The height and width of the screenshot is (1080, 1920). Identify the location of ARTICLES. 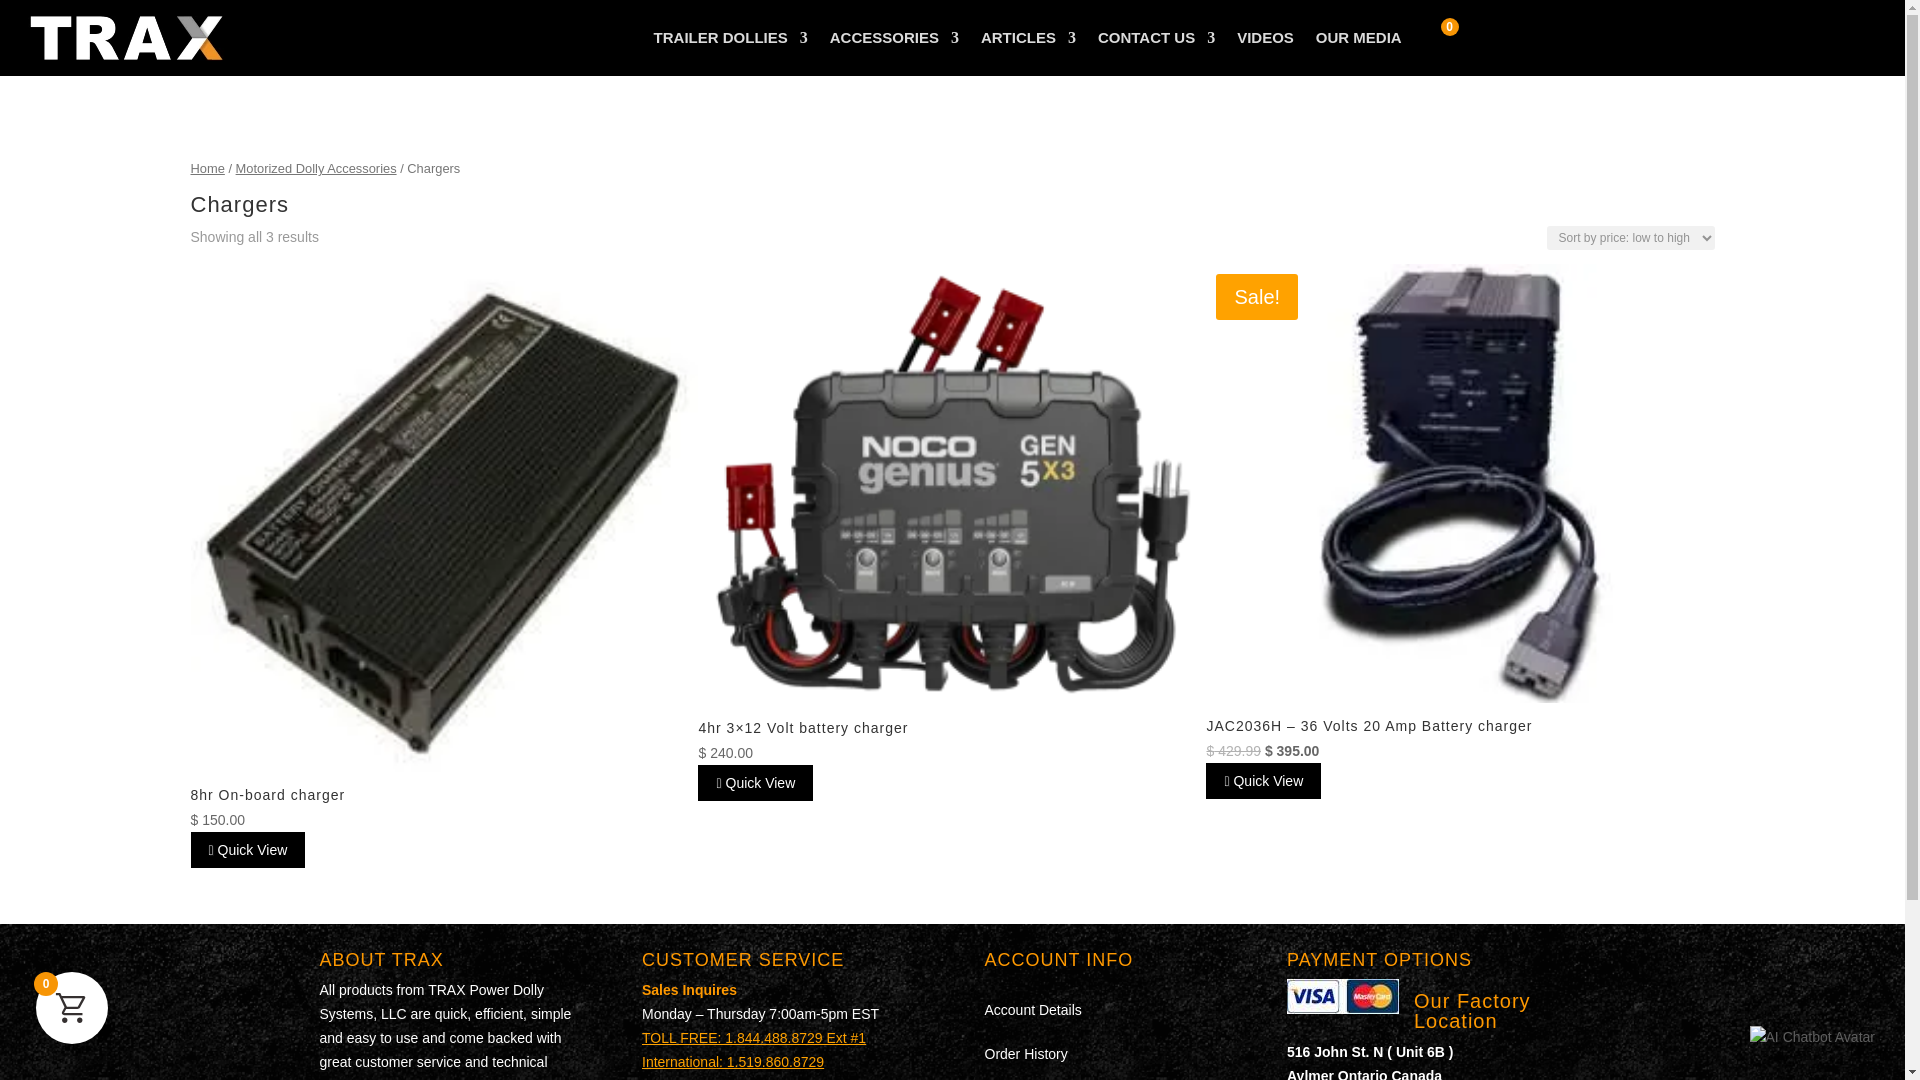
(1028, 38).